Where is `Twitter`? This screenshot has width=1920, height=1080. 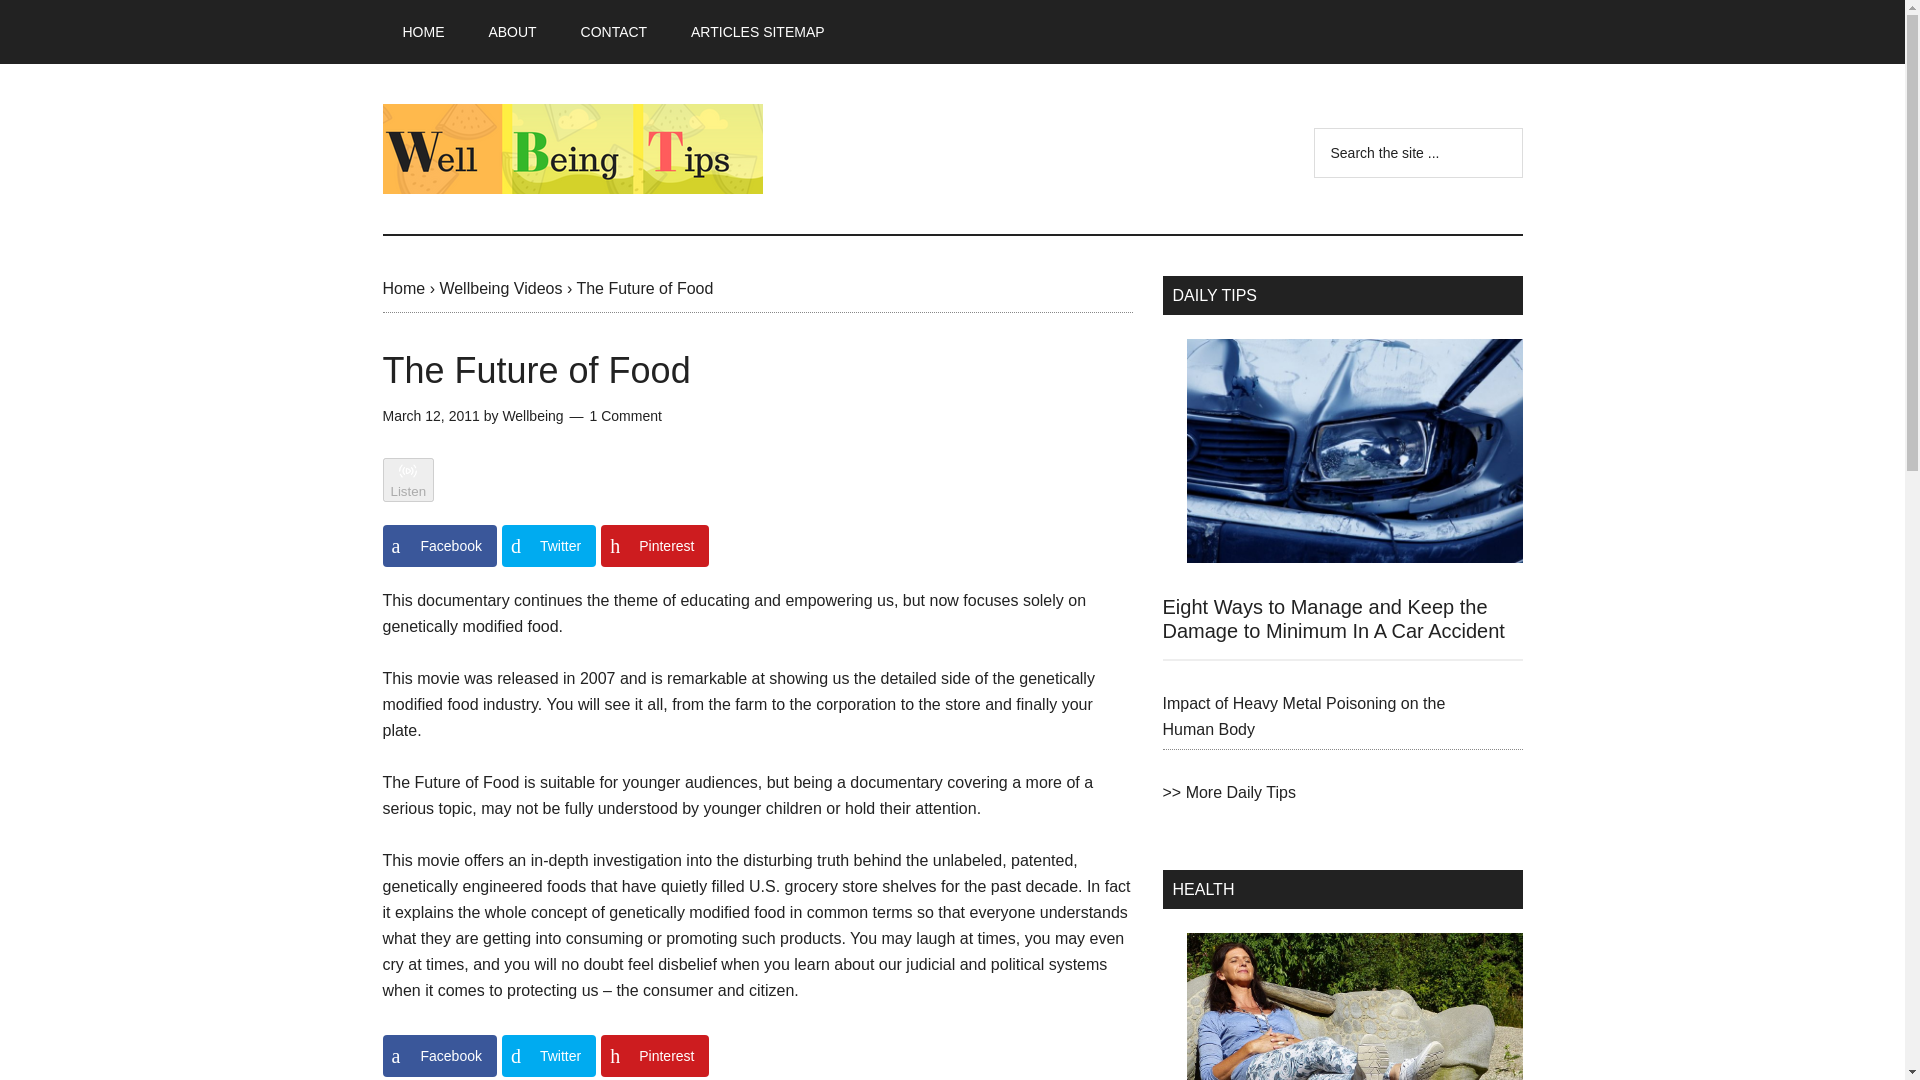
Twitter is located at coordinates (548, 546).